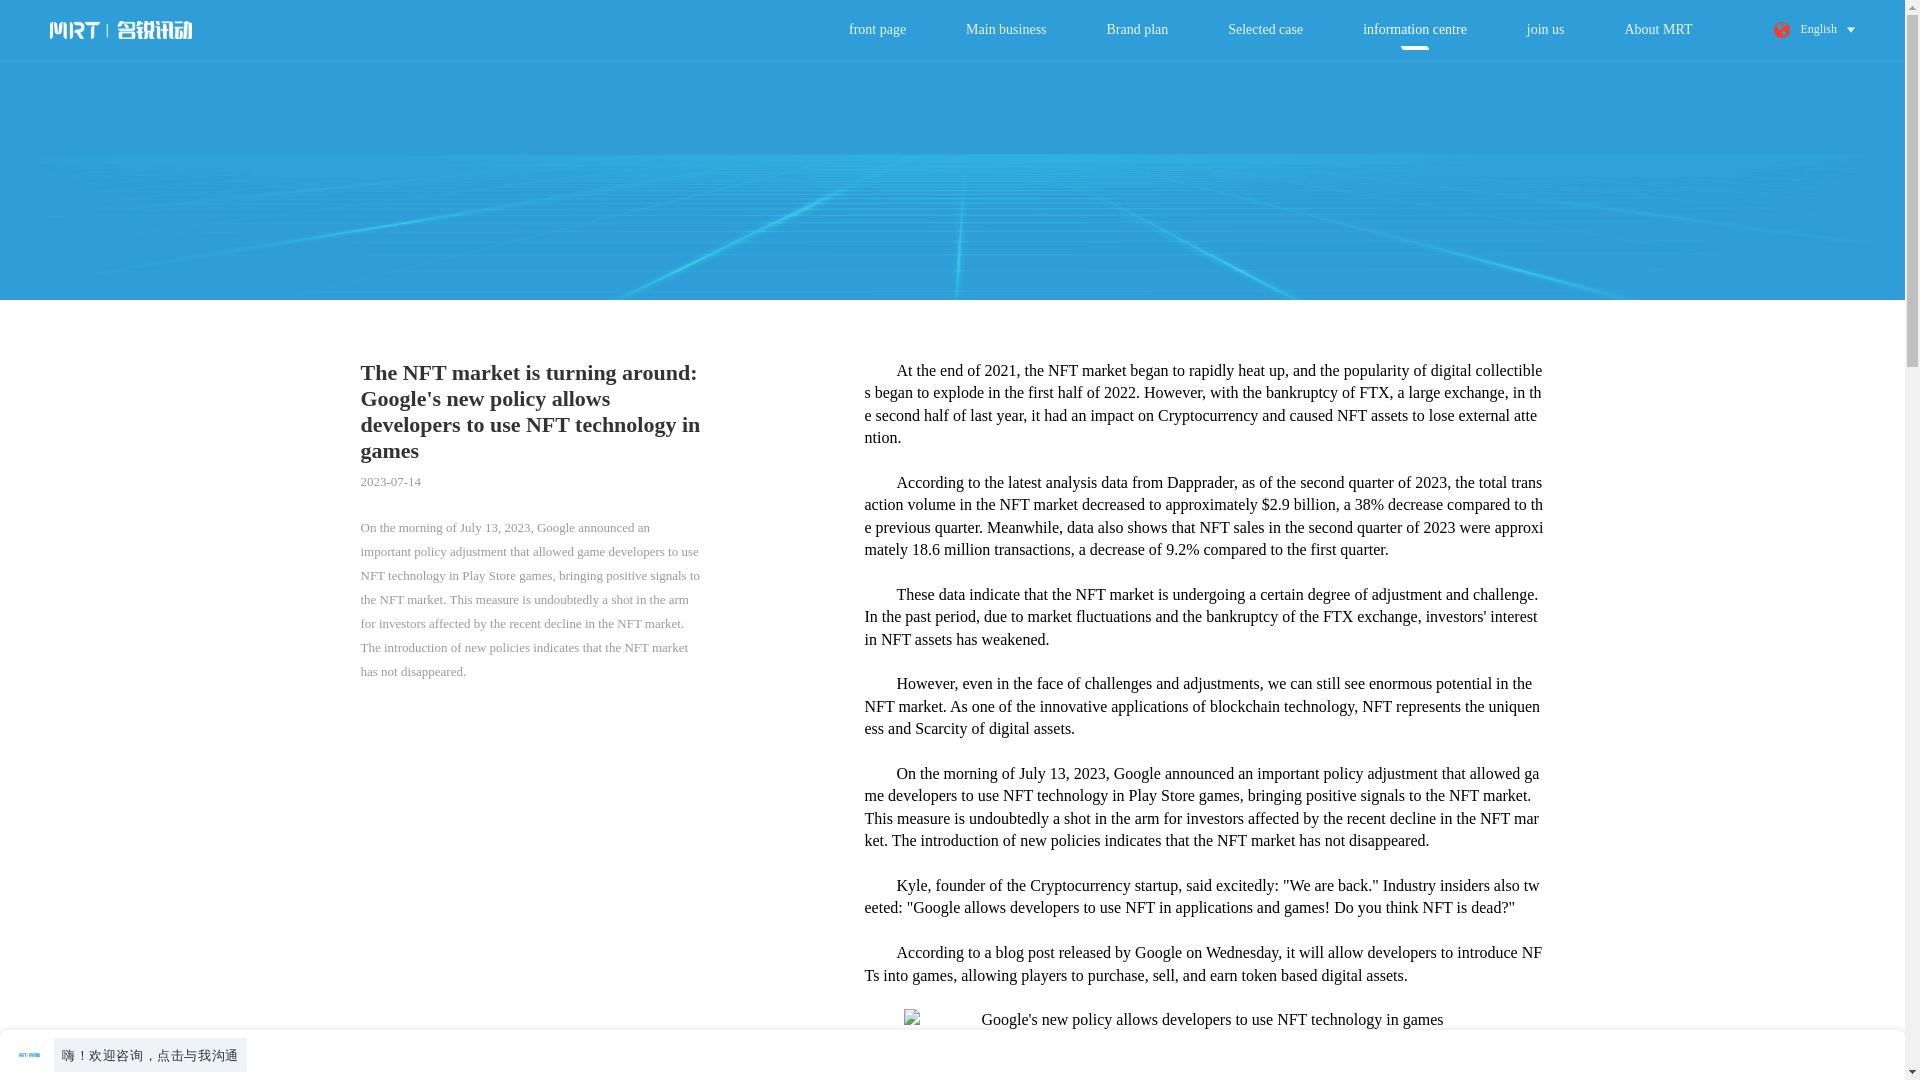 The height and width of the screenshot is (1080, 1920). Describe the element at coordinates (1143, 80) in the screenshot. I see `WeChat` at that location.